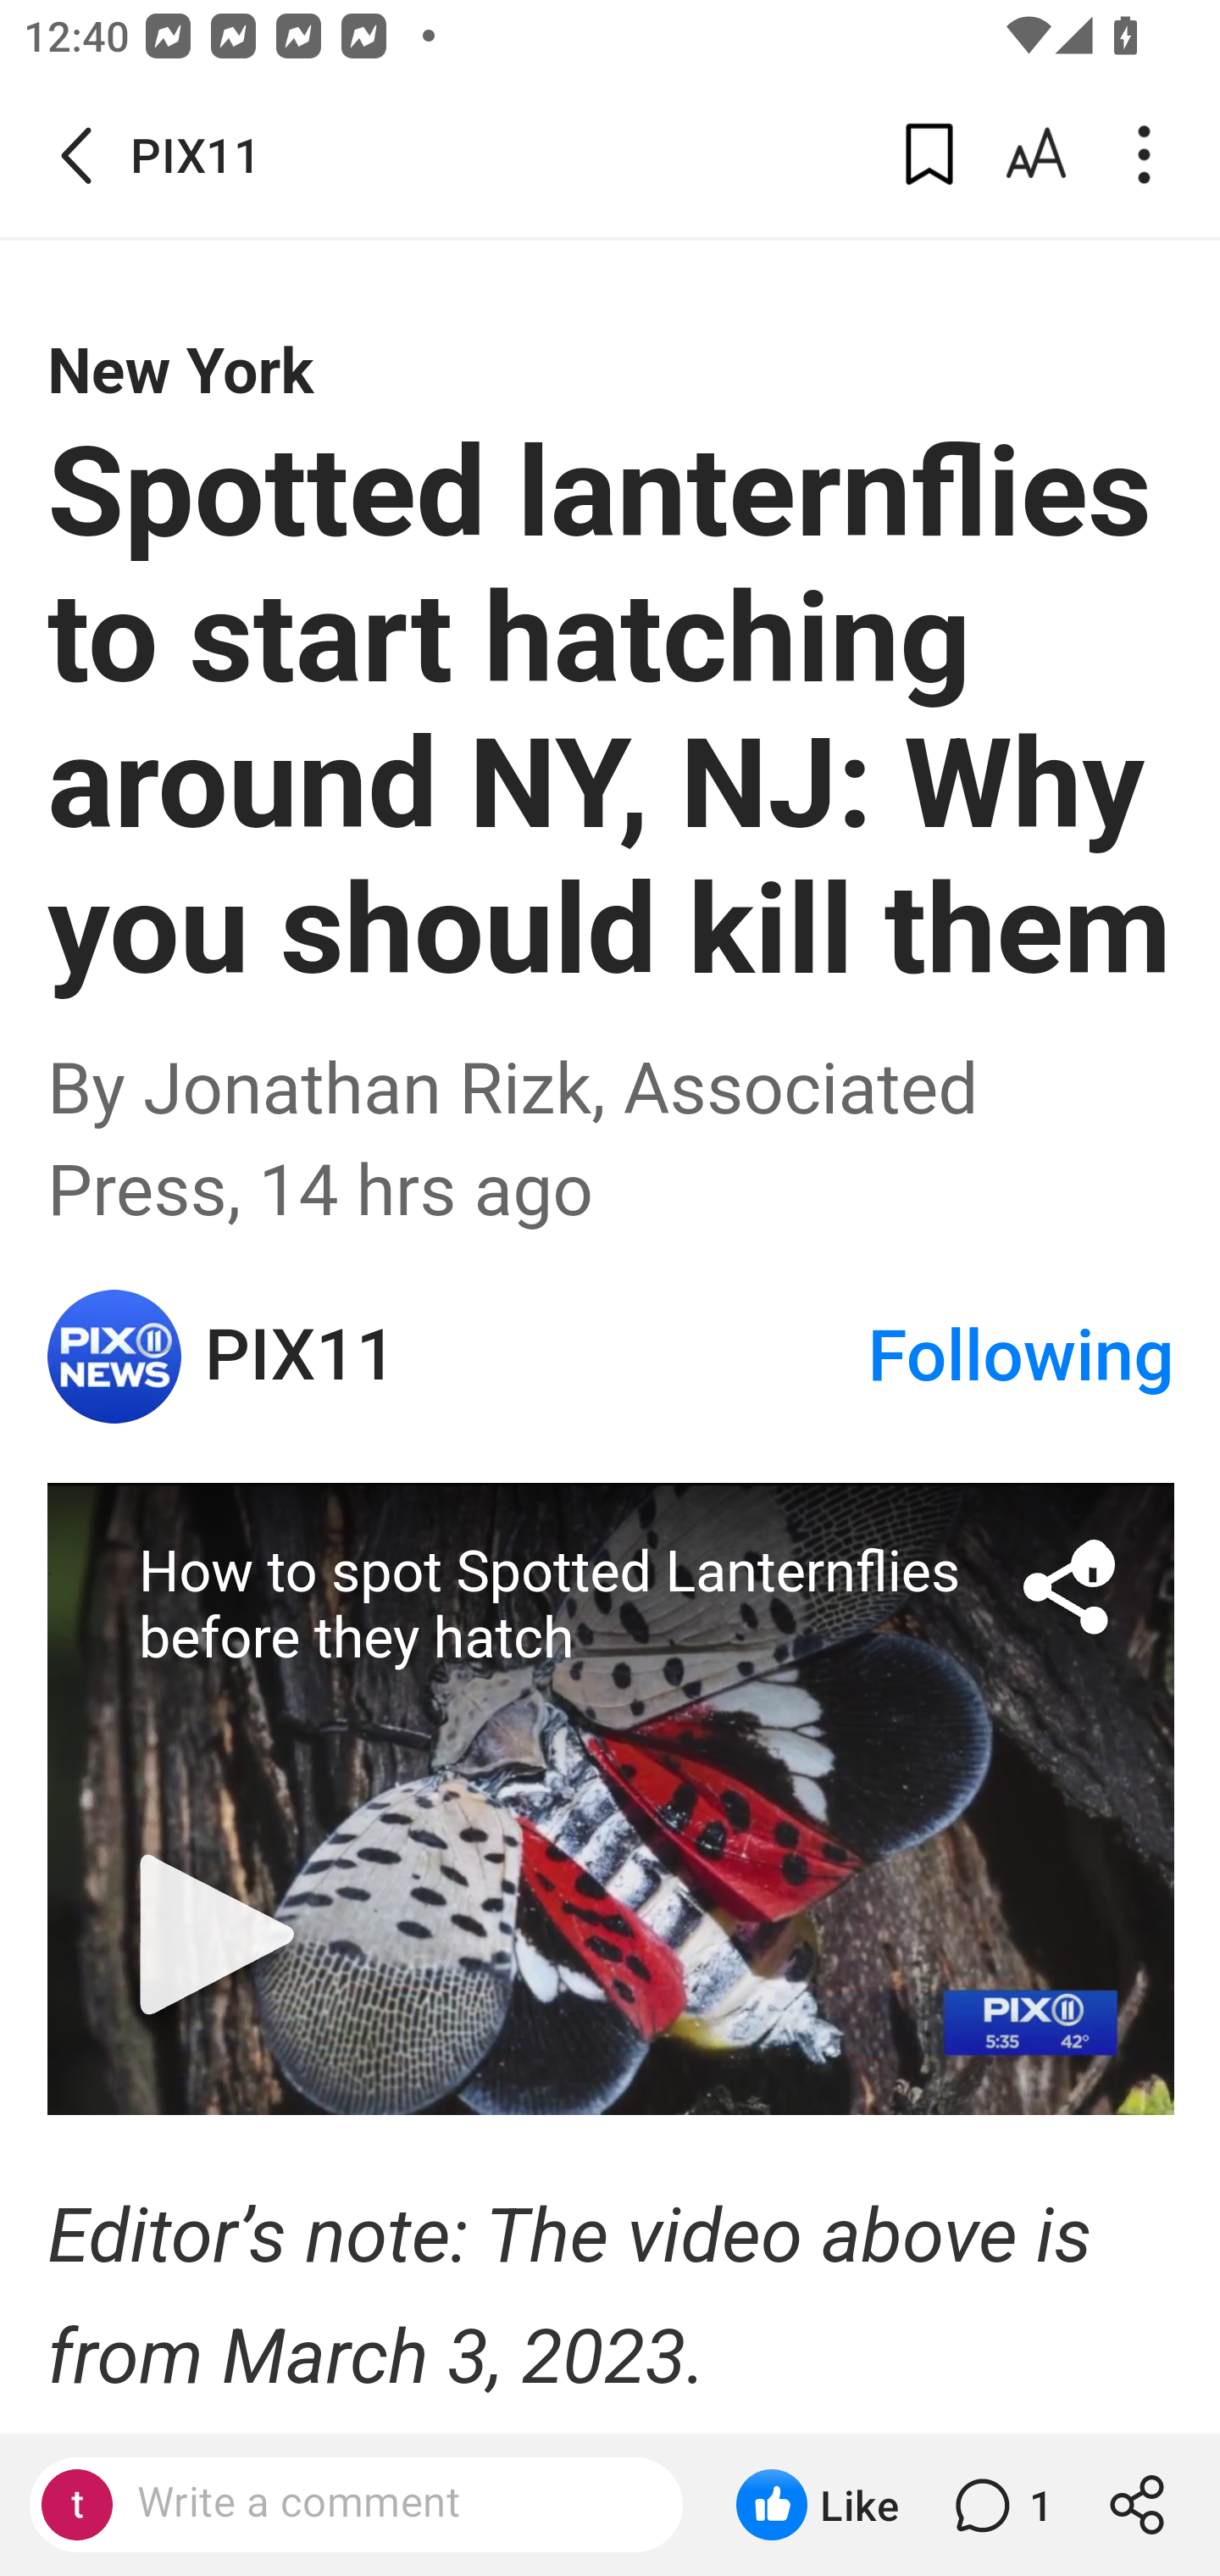 Image resolution: width=1220 pixels, height=2576 pixels. Describe the element at coordinates (356, 2505) in the screenshot. I see `Write a comment` at that location.